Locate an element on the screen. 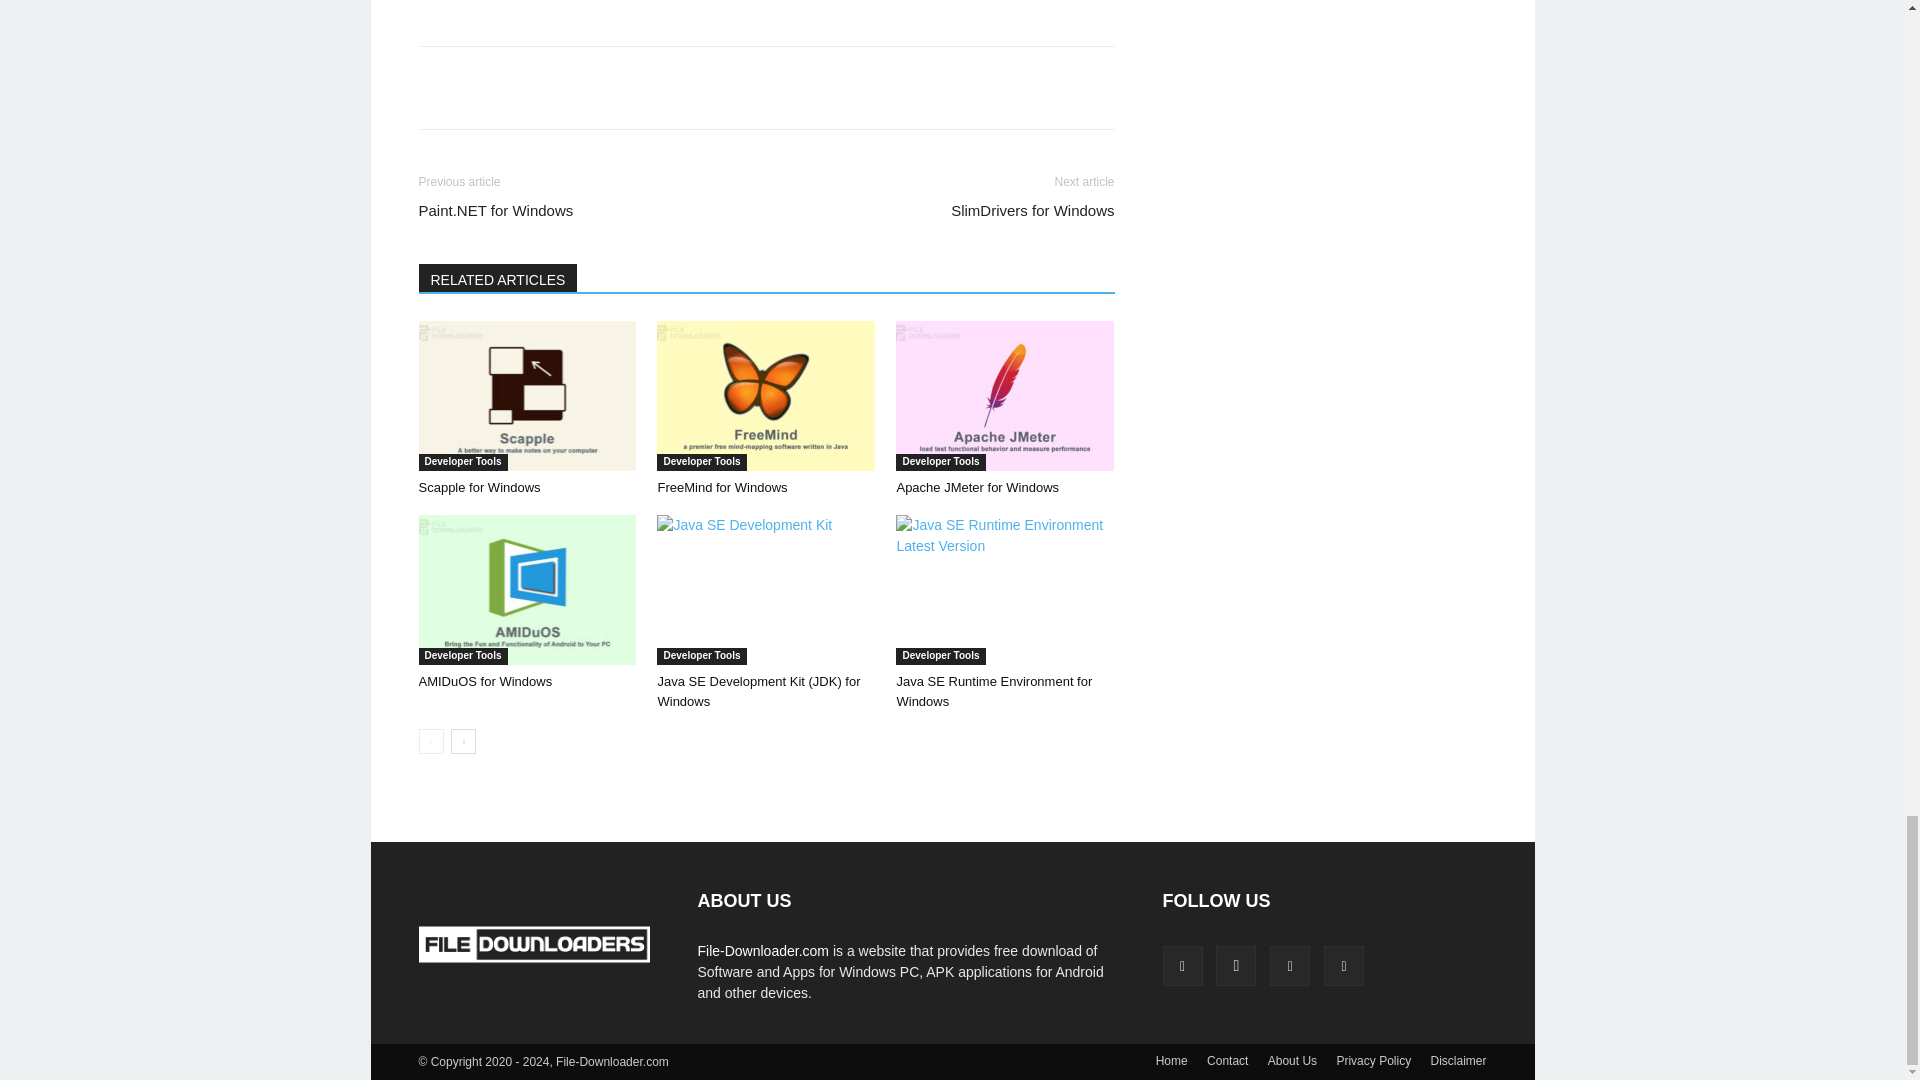 This screenshot has width=1920, height=1080. Scapple for Windows is located at coordinates (526, 395).